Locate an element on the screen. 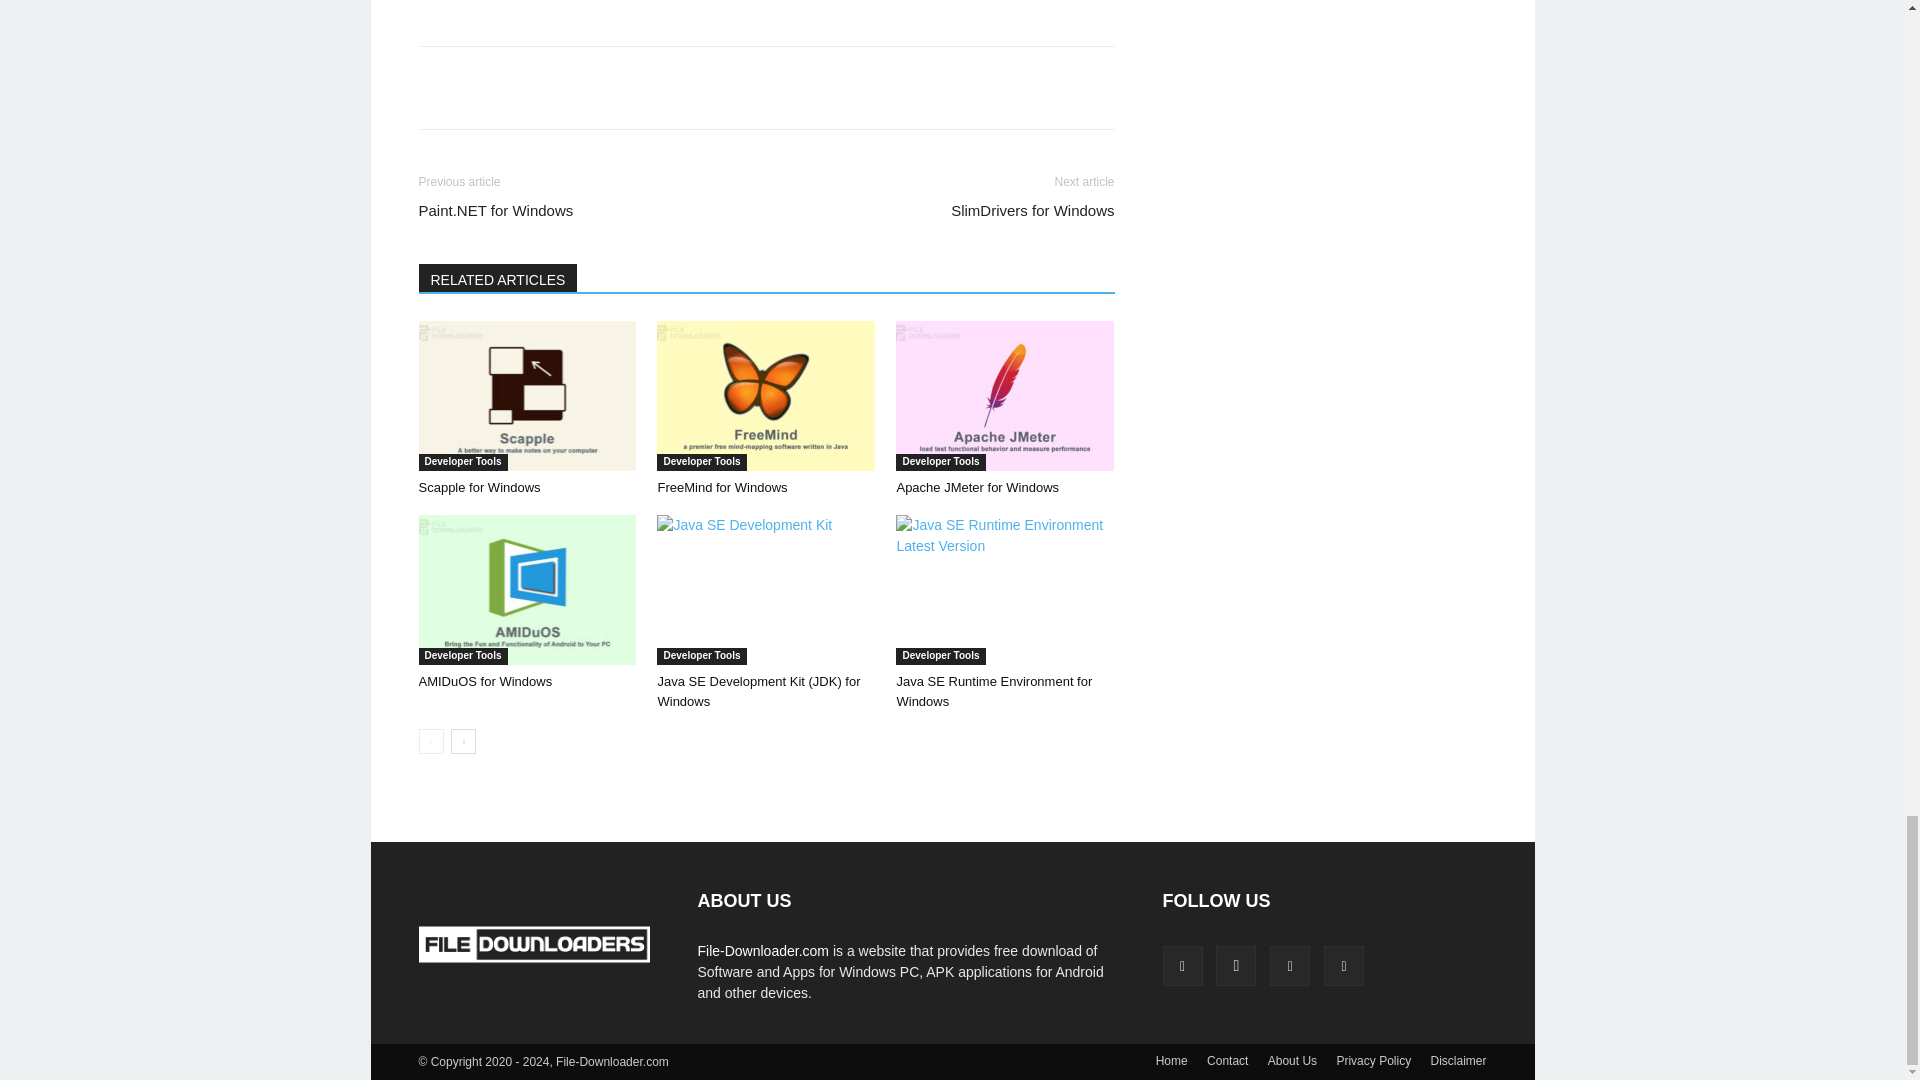 This screenshot has width=1920, height=1080. Scapple for Windows is located at coordinates (526, 395).